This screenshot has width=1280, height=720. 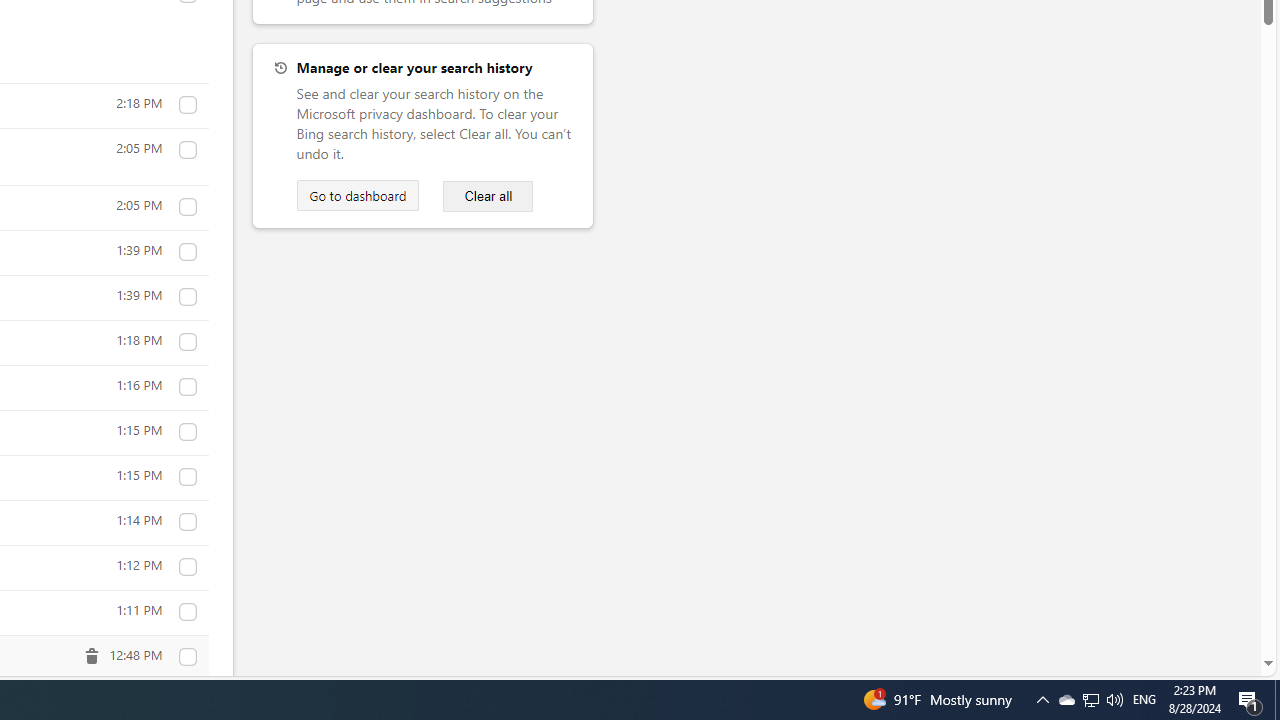 What do you see at coordinates (187, 297) in the screenshot?
I see `Search` at bounding box center [187, 297].